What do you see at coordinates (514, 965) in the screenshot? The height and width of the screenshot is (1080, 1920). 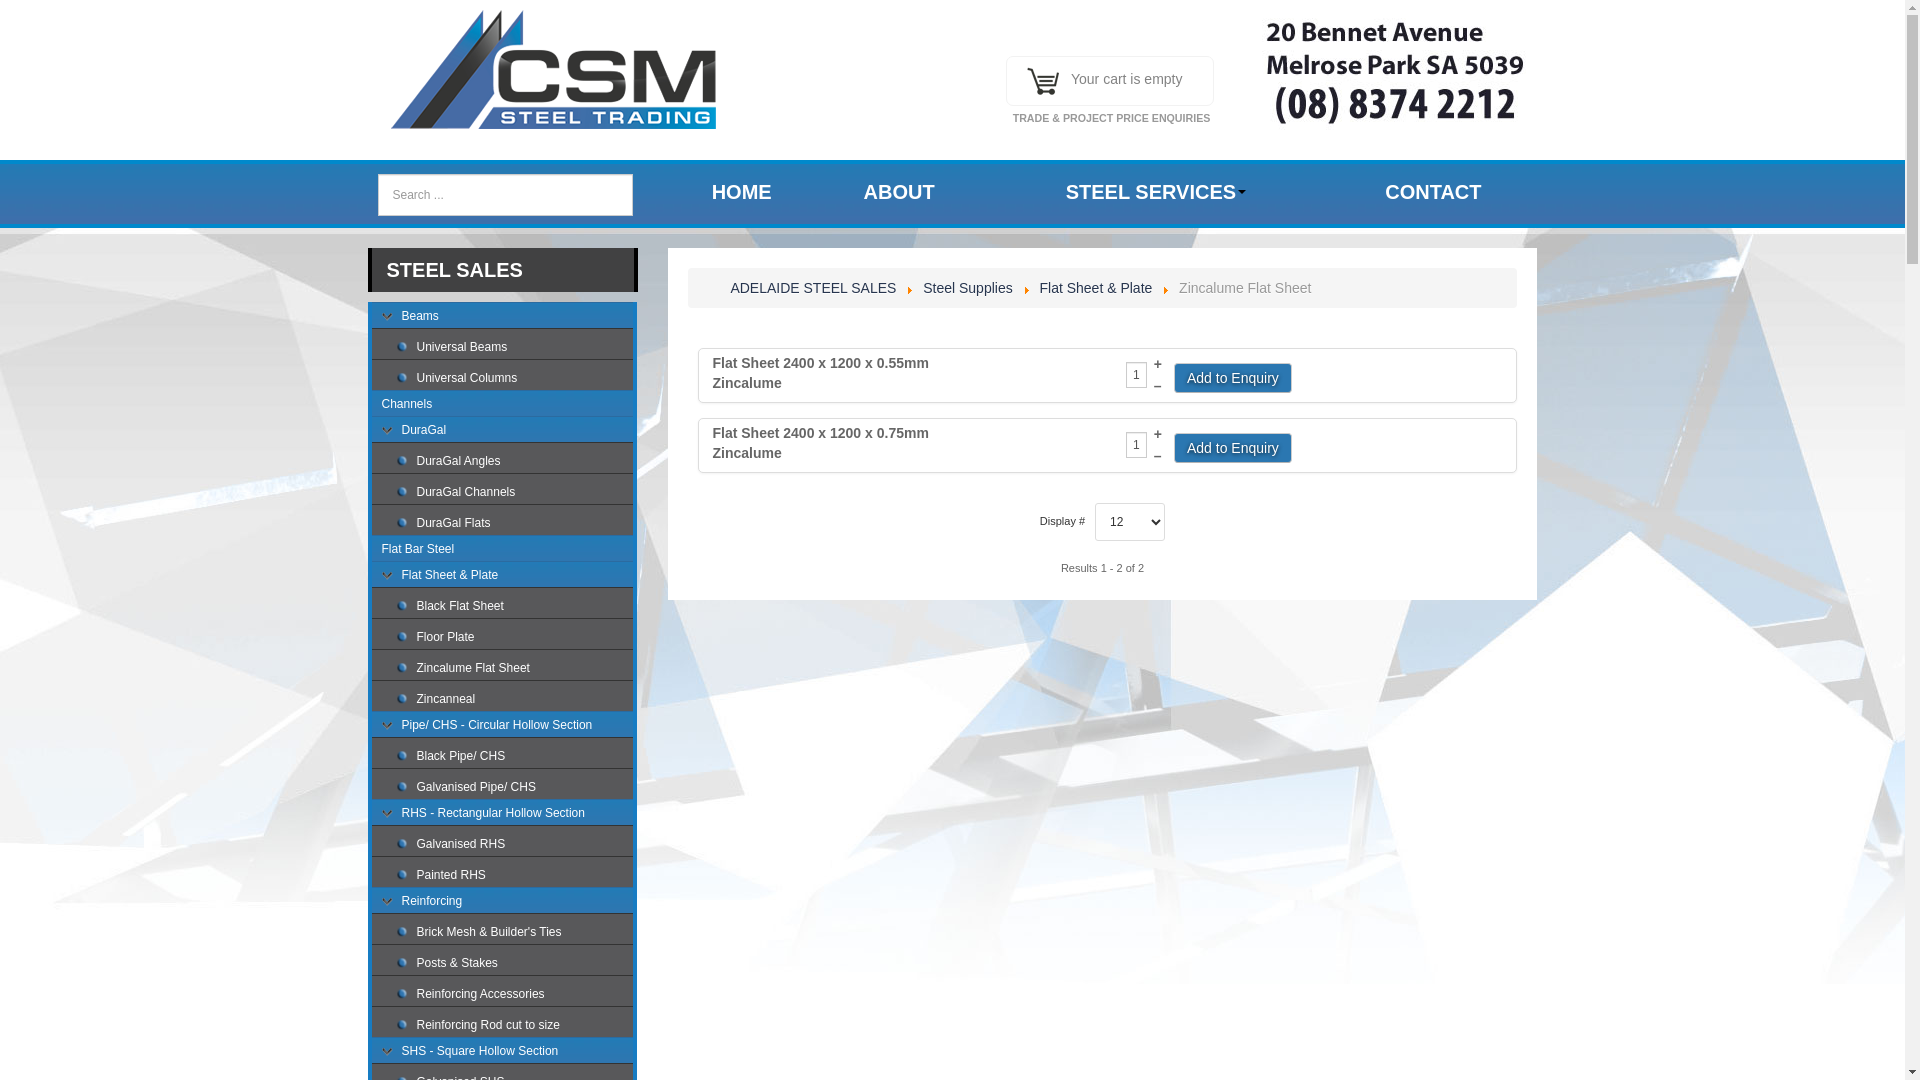 I see `Posts & Stakes` at bounding box center [514, 965].